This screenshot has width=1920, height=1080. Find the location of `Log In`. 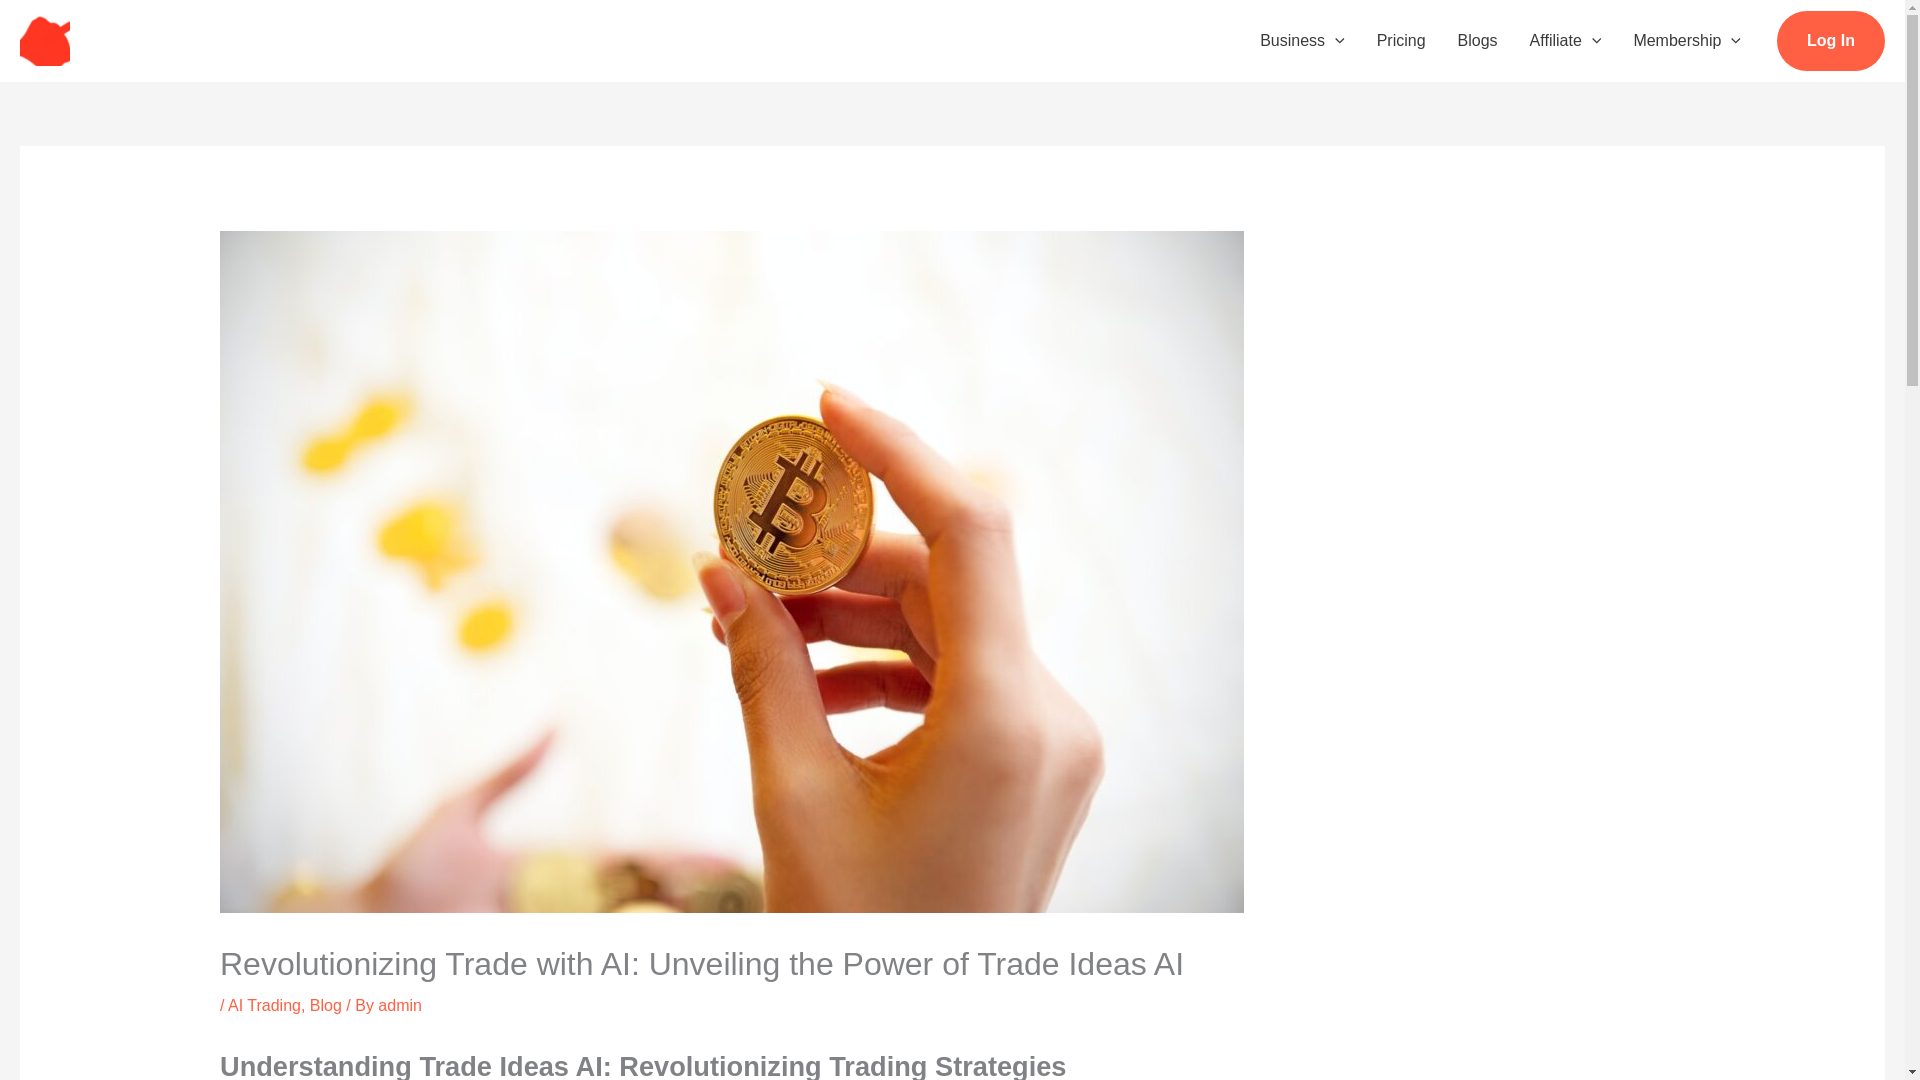

Log In is located at coordinates (1831, 40).